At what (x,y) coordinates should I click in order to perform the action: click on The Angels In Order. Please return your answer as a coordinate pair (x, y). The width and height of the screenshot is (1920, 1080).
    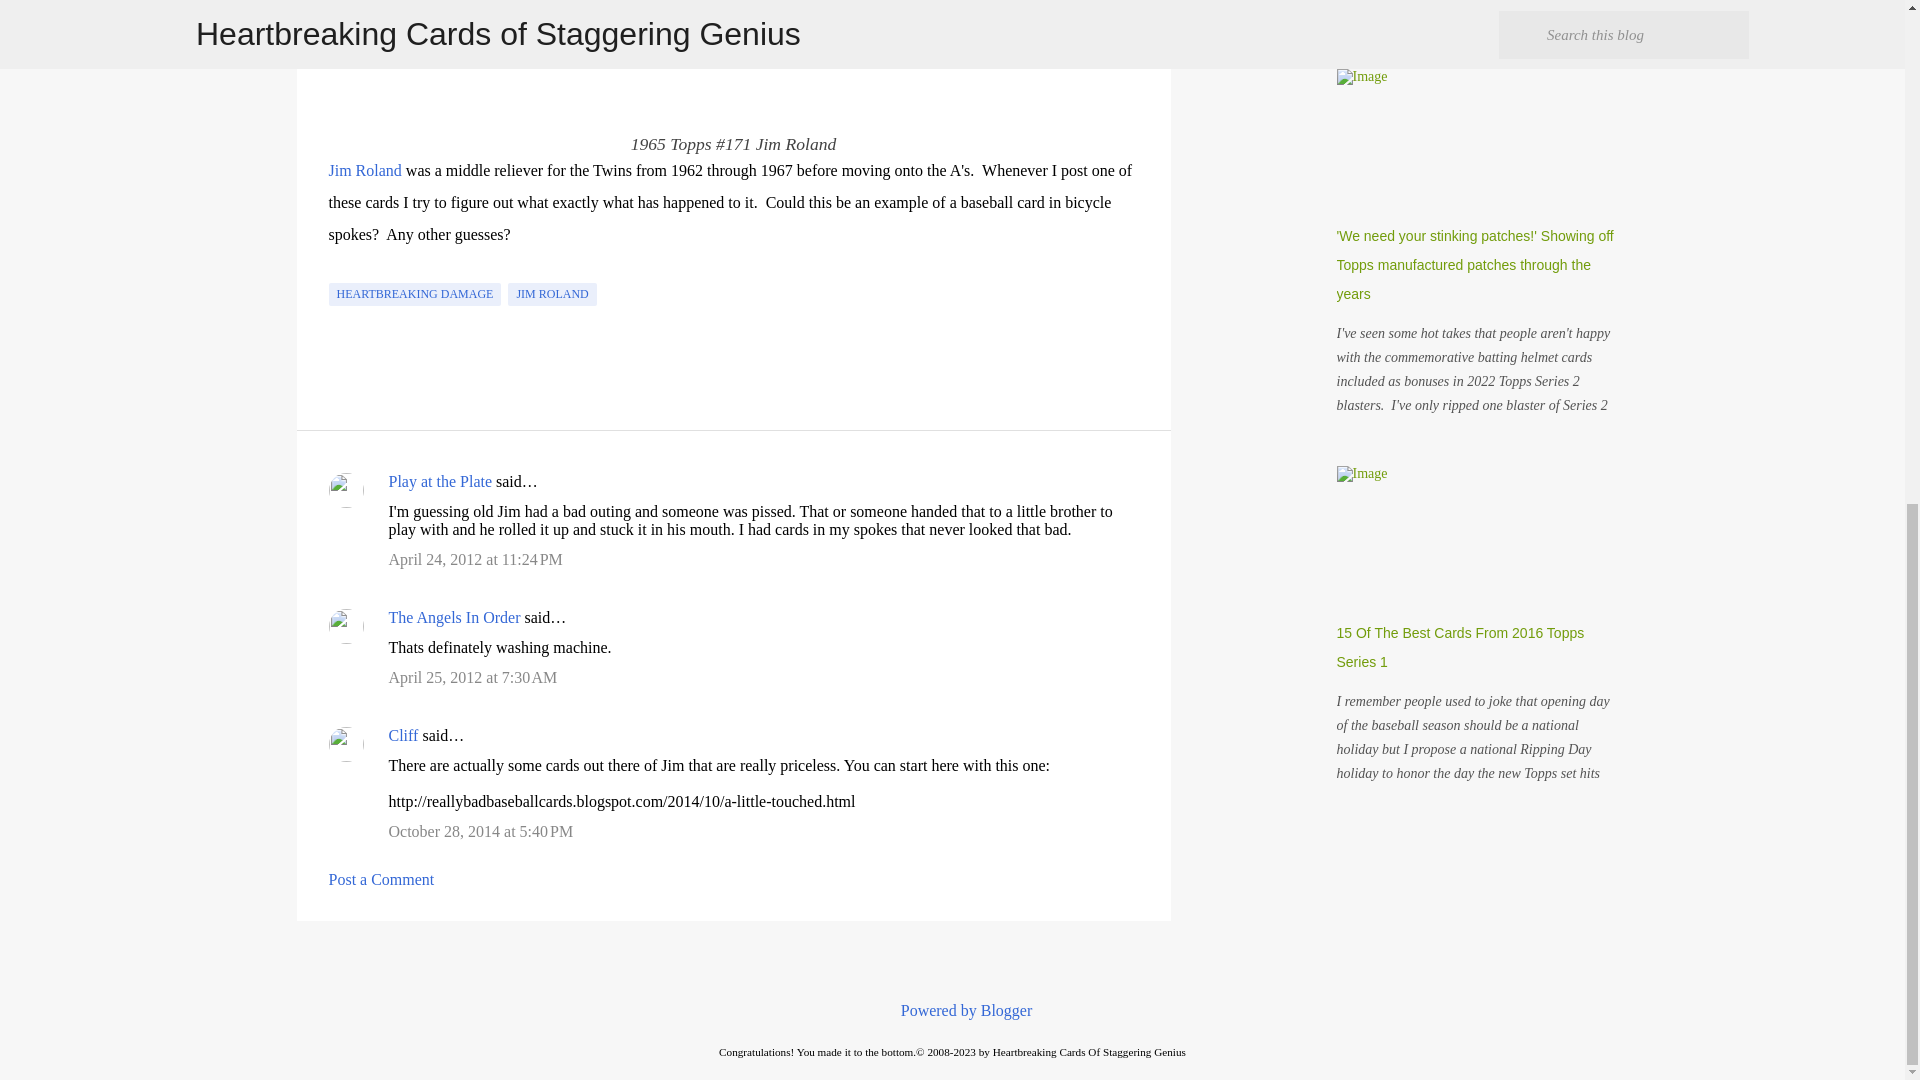
    Looking at the image, I should click on (454, 618).